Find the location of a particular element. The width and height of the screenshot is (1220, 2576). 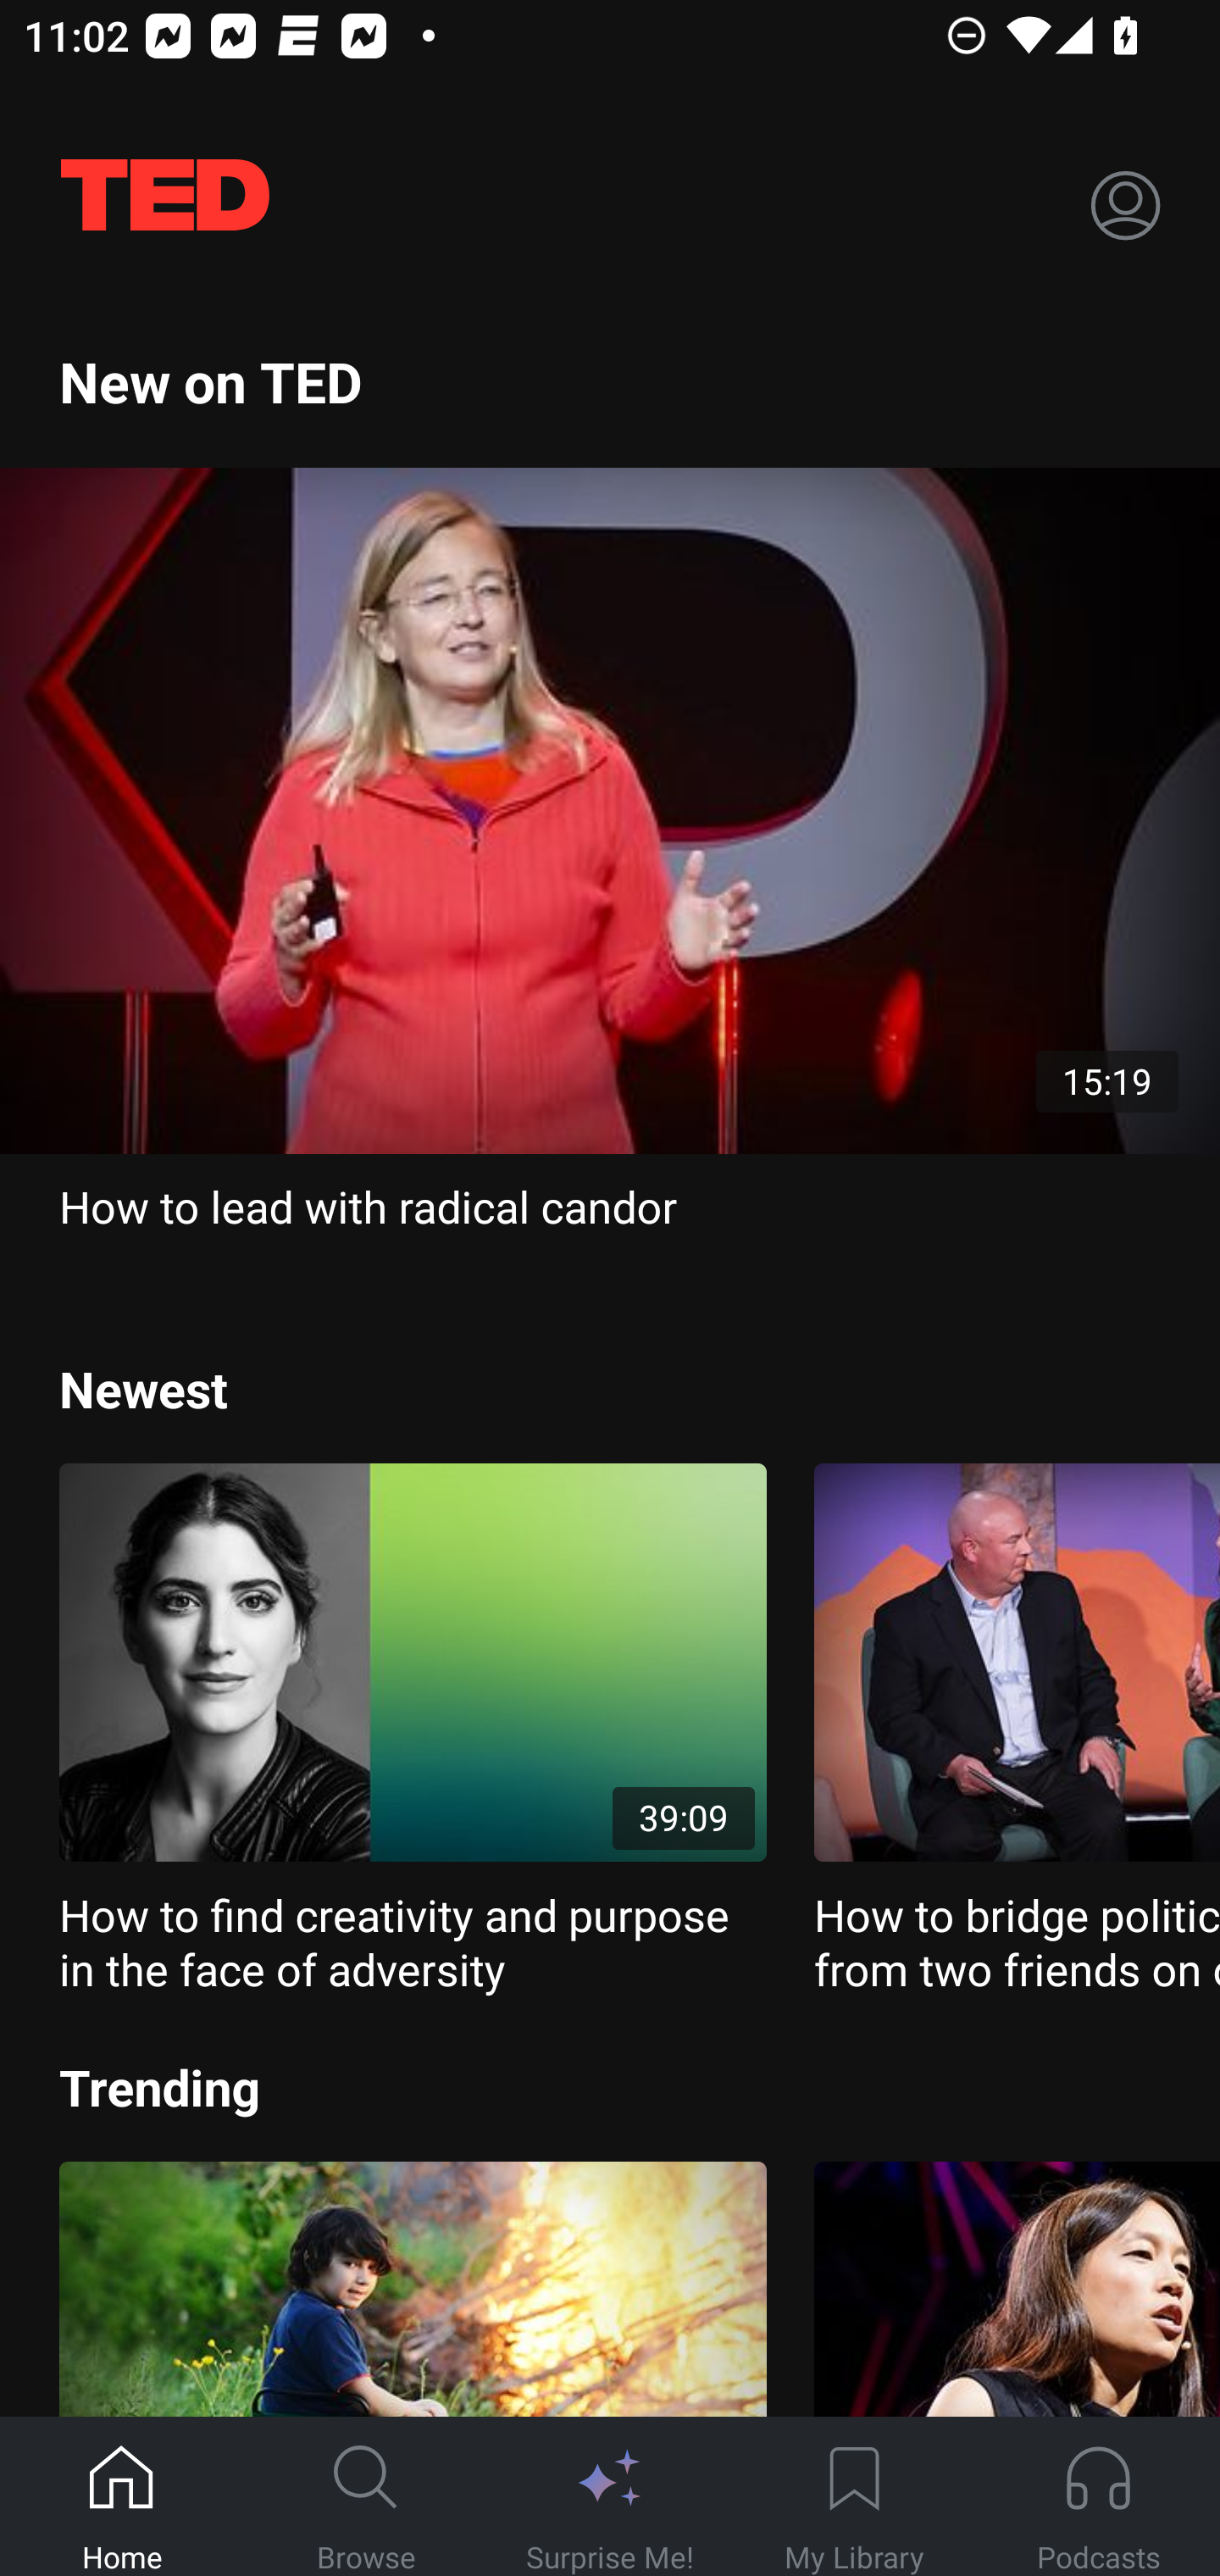

Surprise Me! is located at coordinates (610, 2497).